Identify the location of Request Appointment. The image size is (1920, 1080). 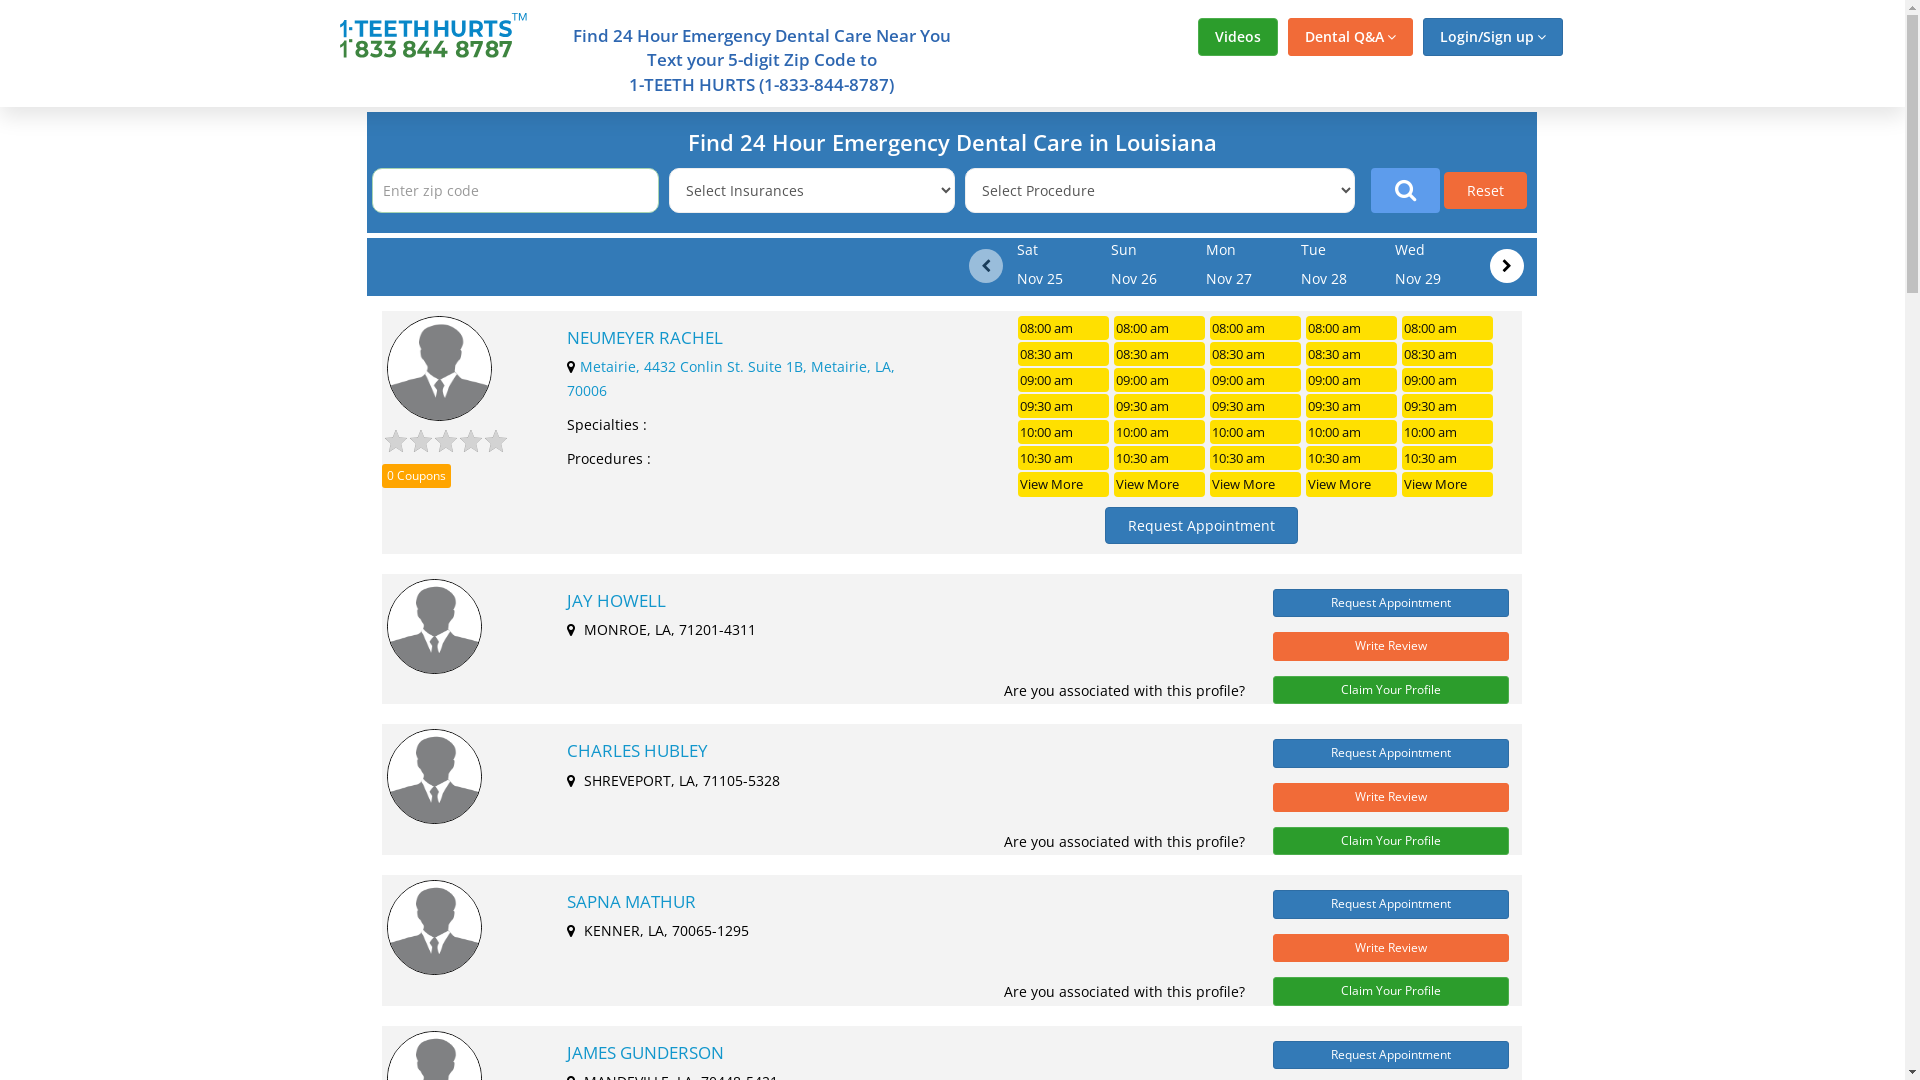
(1391, 754).